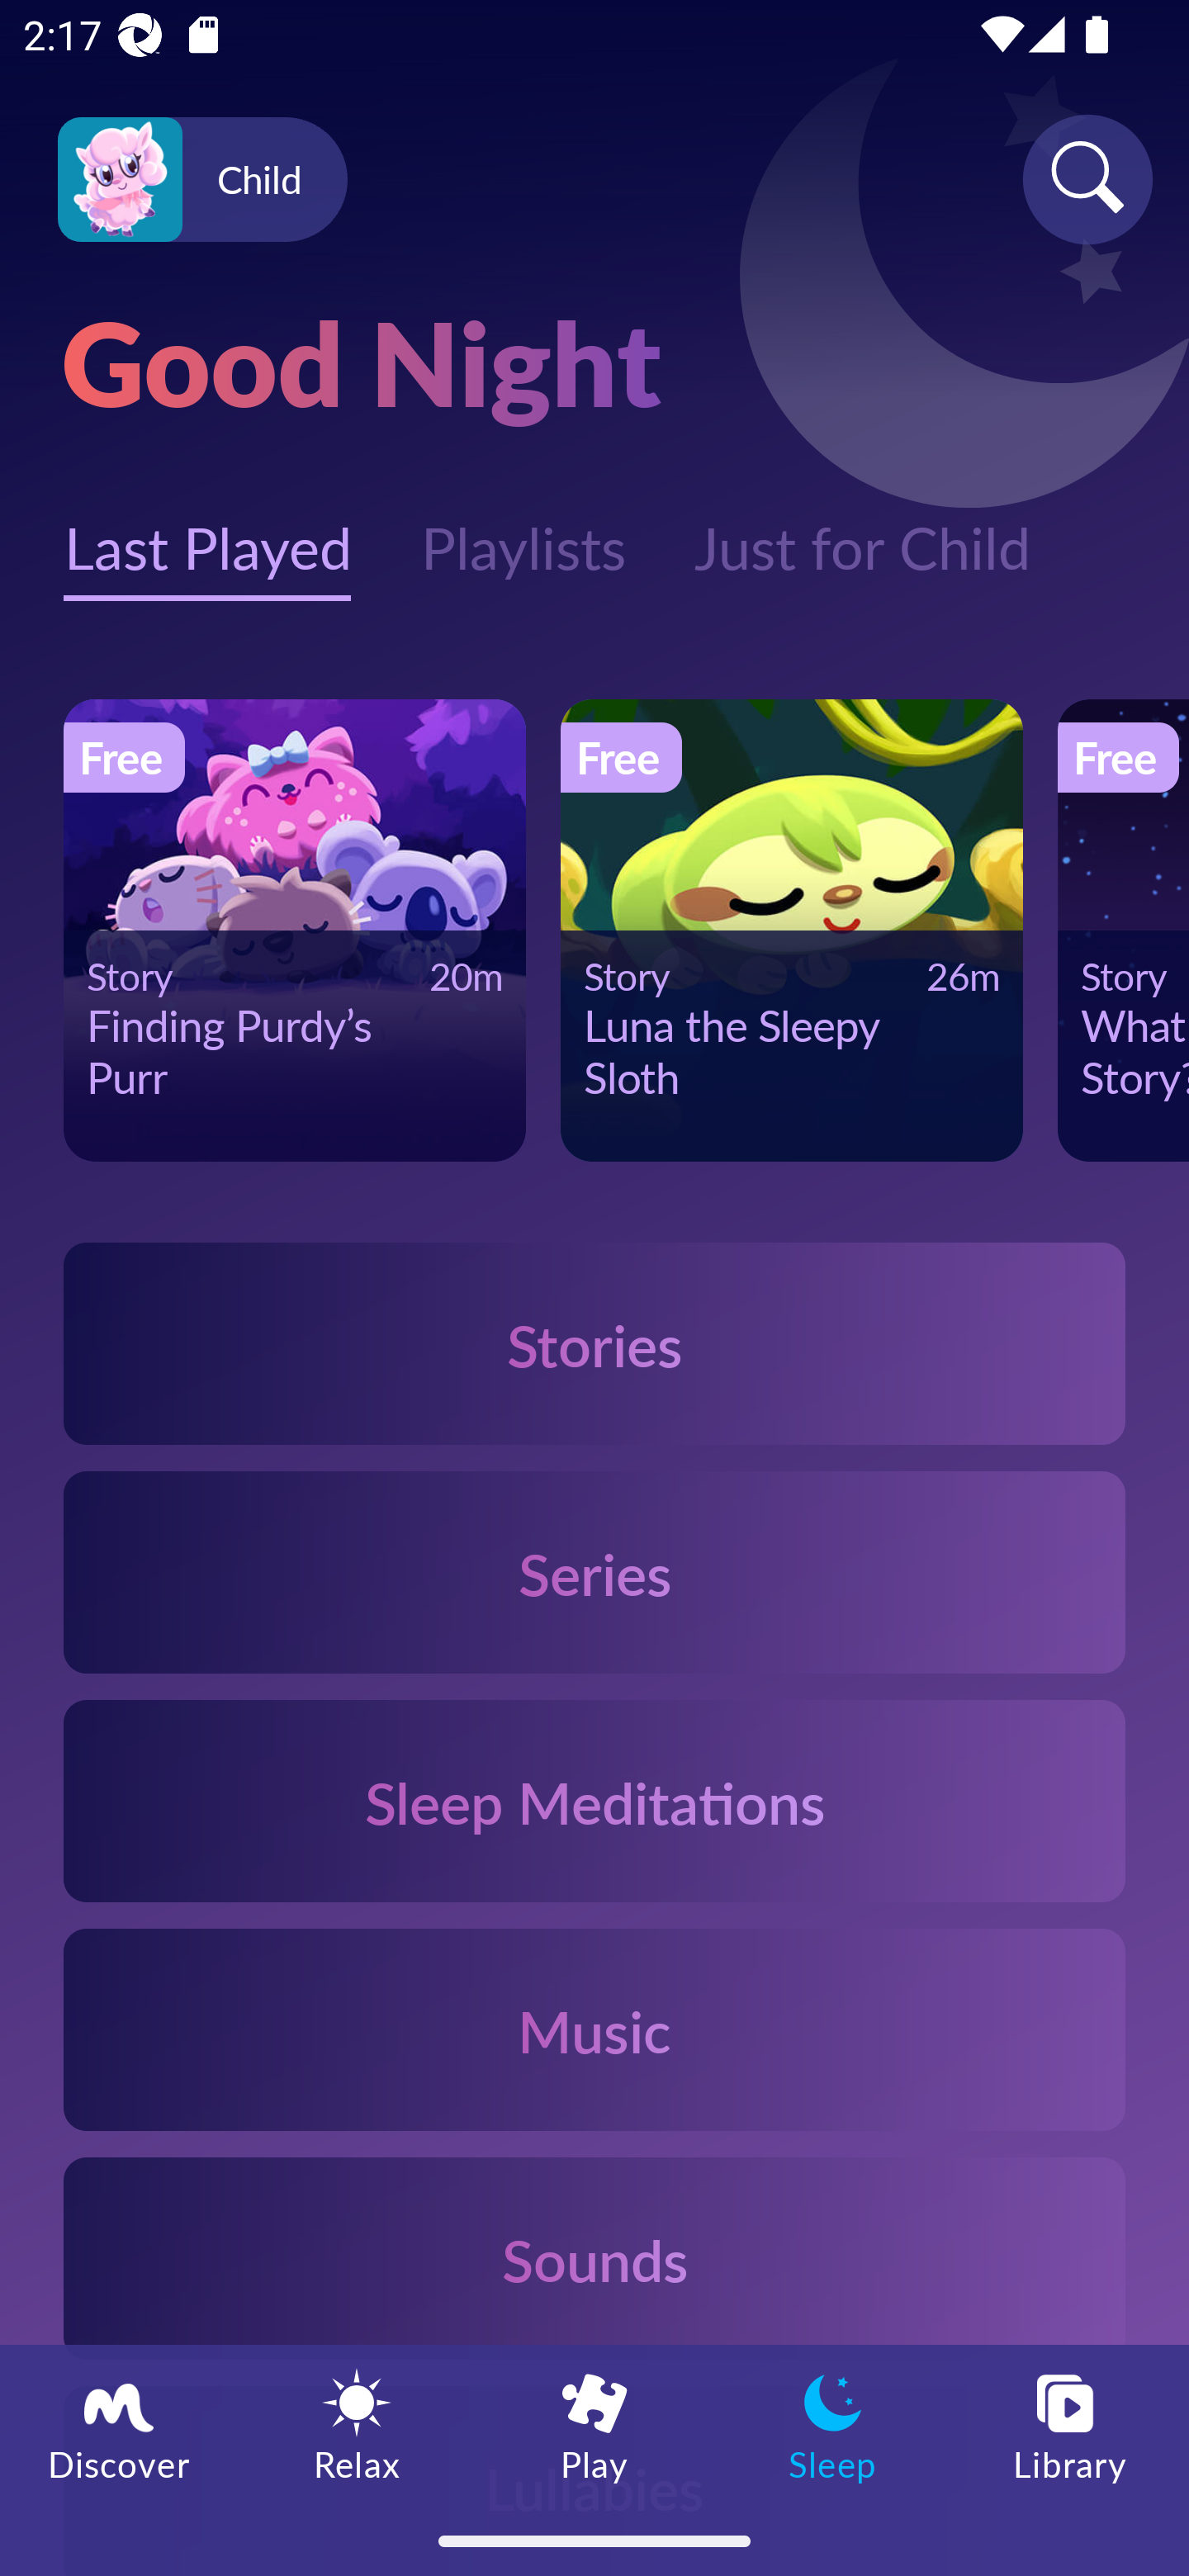 This screenshot has height=2576, width=1189. Describe the element at coordinates (594, 1802) in the screenshot. I see `Sleep Meditations` at that location.